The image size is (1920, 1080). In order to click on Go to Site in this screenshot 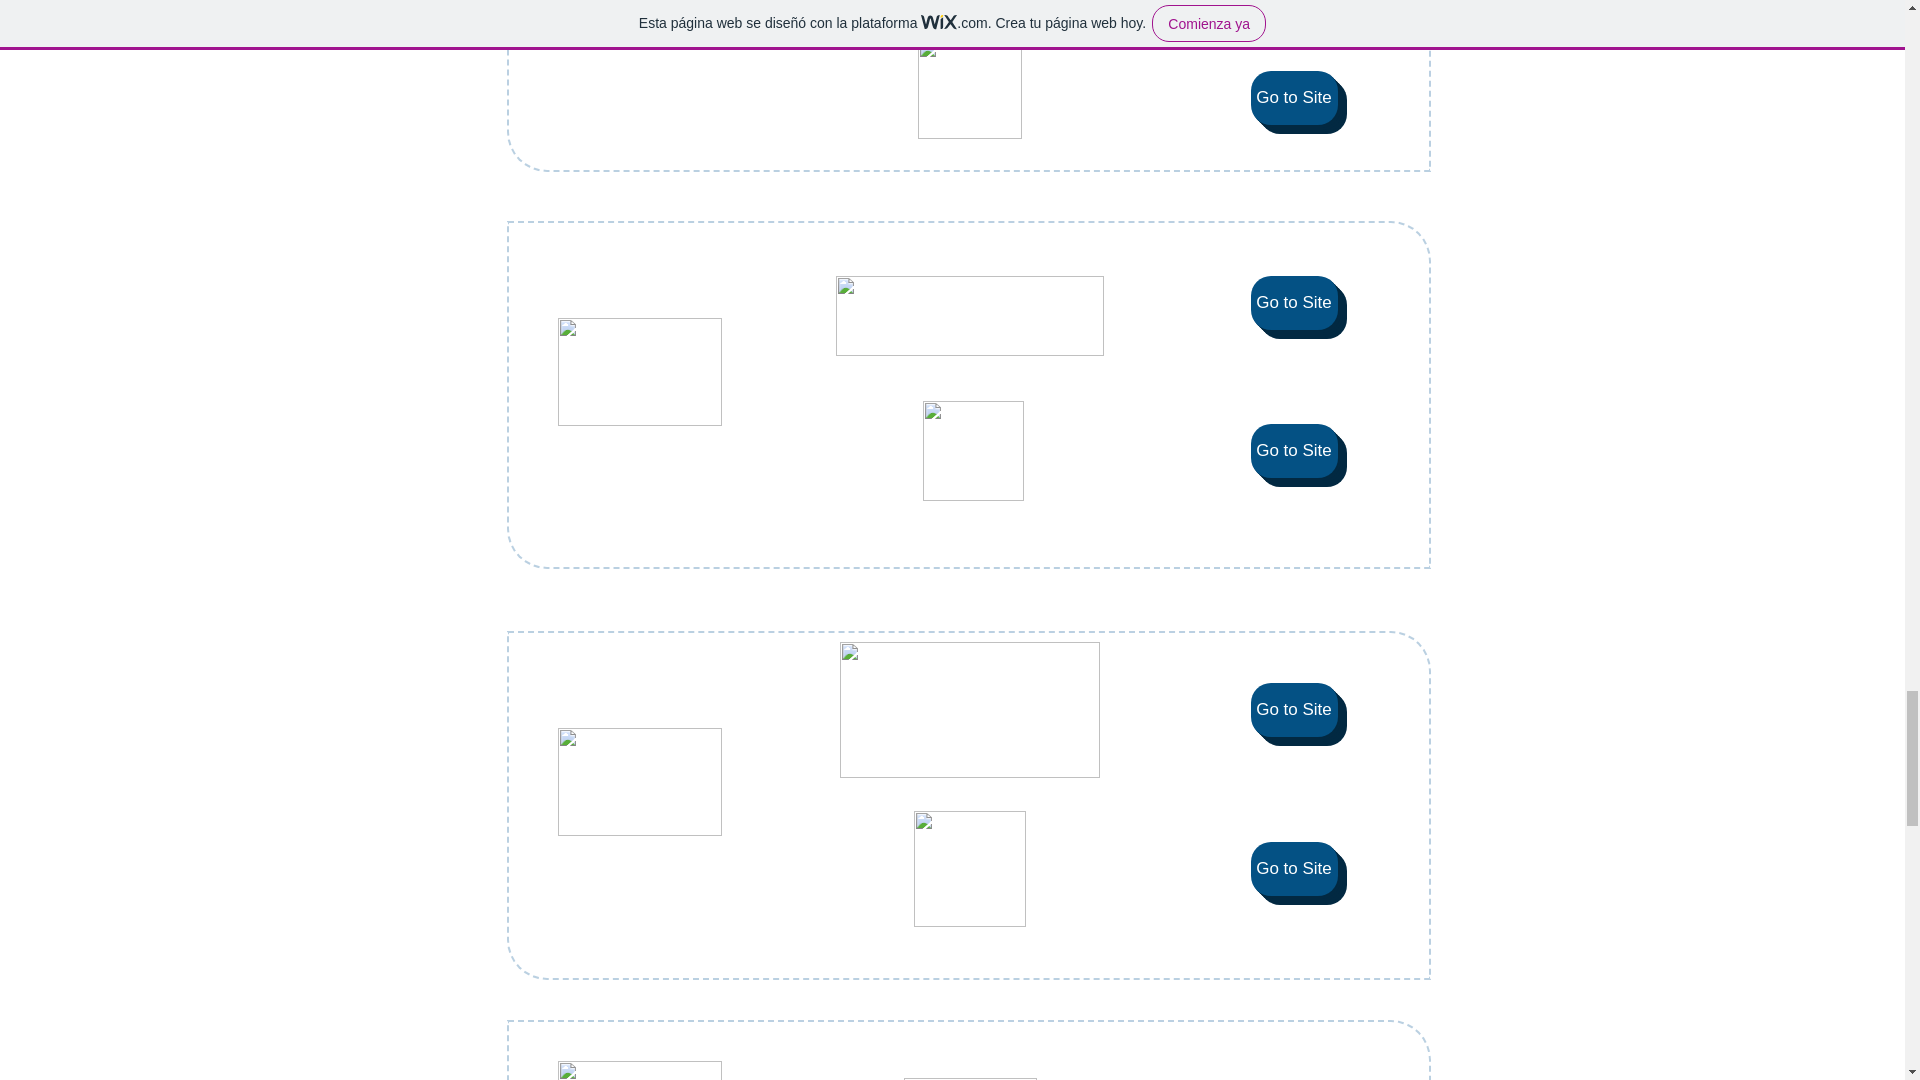, I will do `click(1292, 709)`.